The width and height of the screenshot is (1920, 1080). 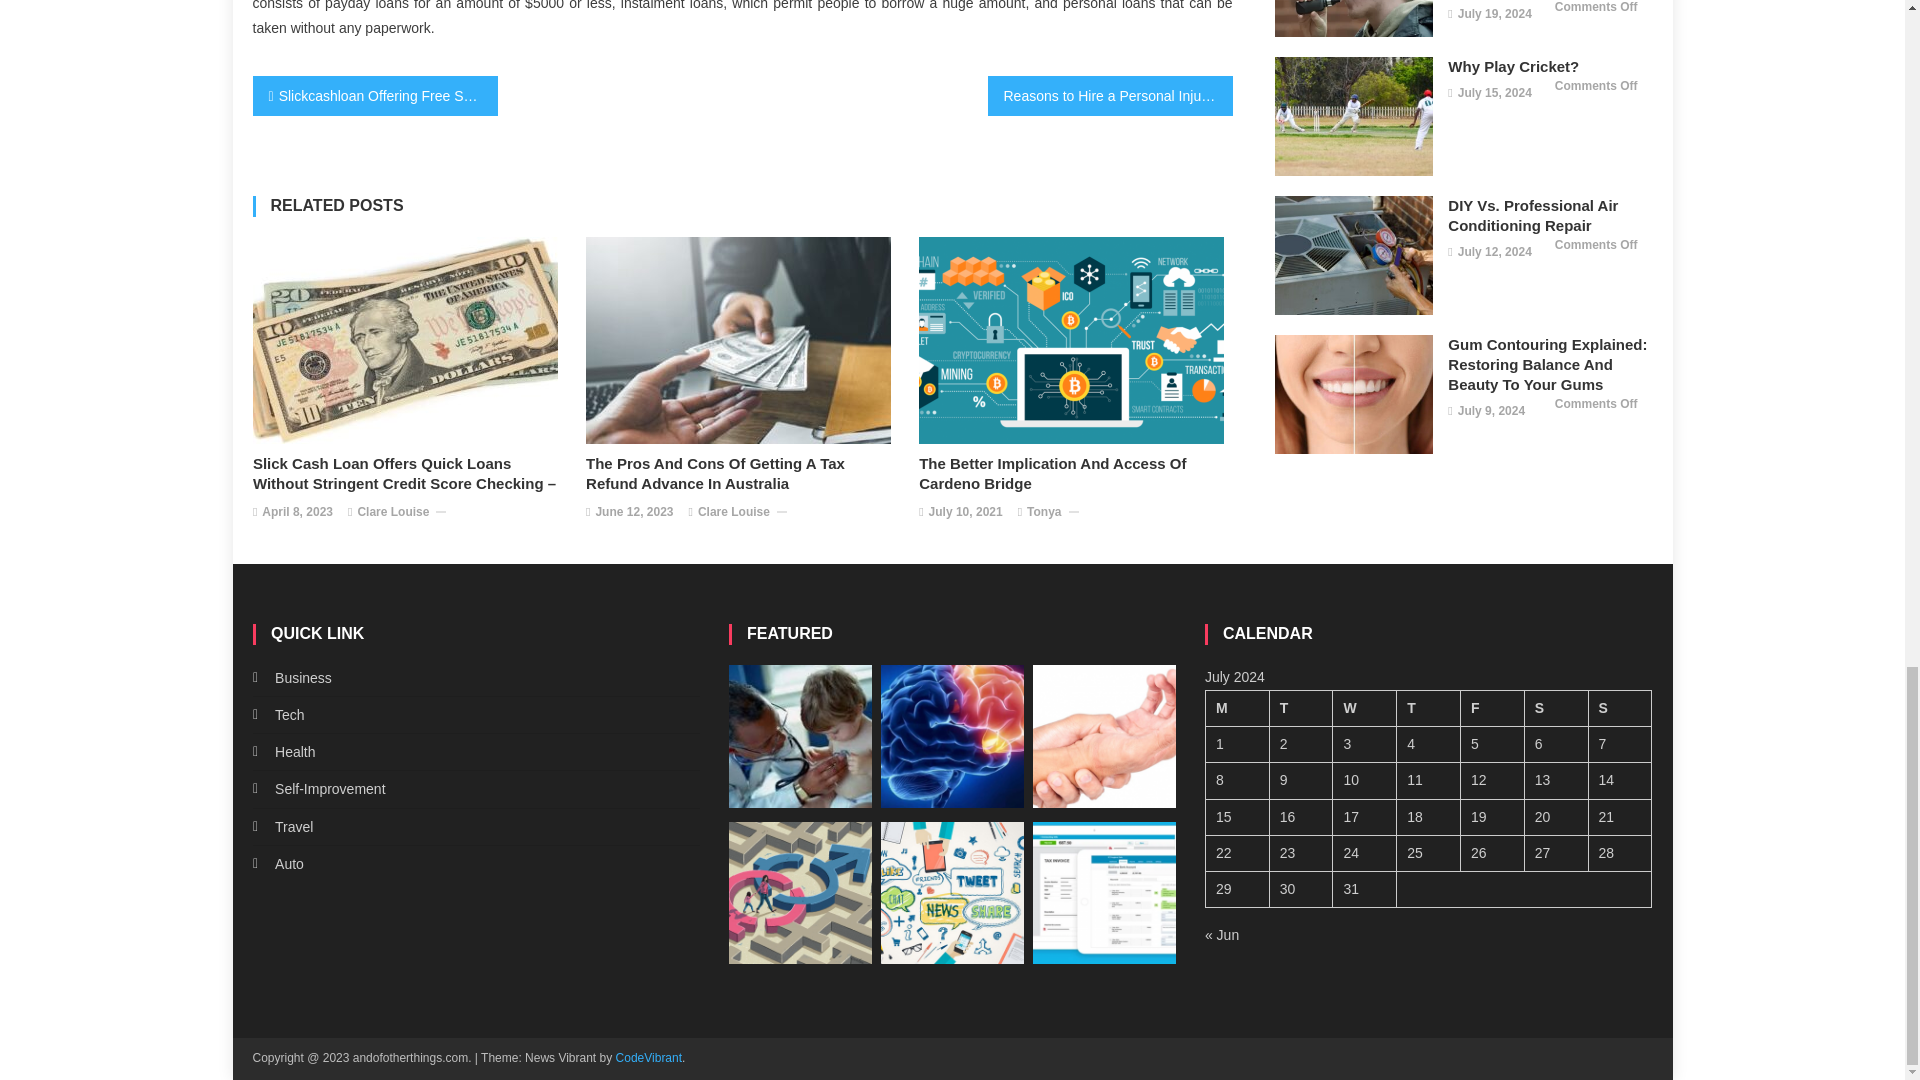 What do you see at coordinates (1492, 708) in the screenshot?
I see `Friday` at bounding box center [1492, 708].